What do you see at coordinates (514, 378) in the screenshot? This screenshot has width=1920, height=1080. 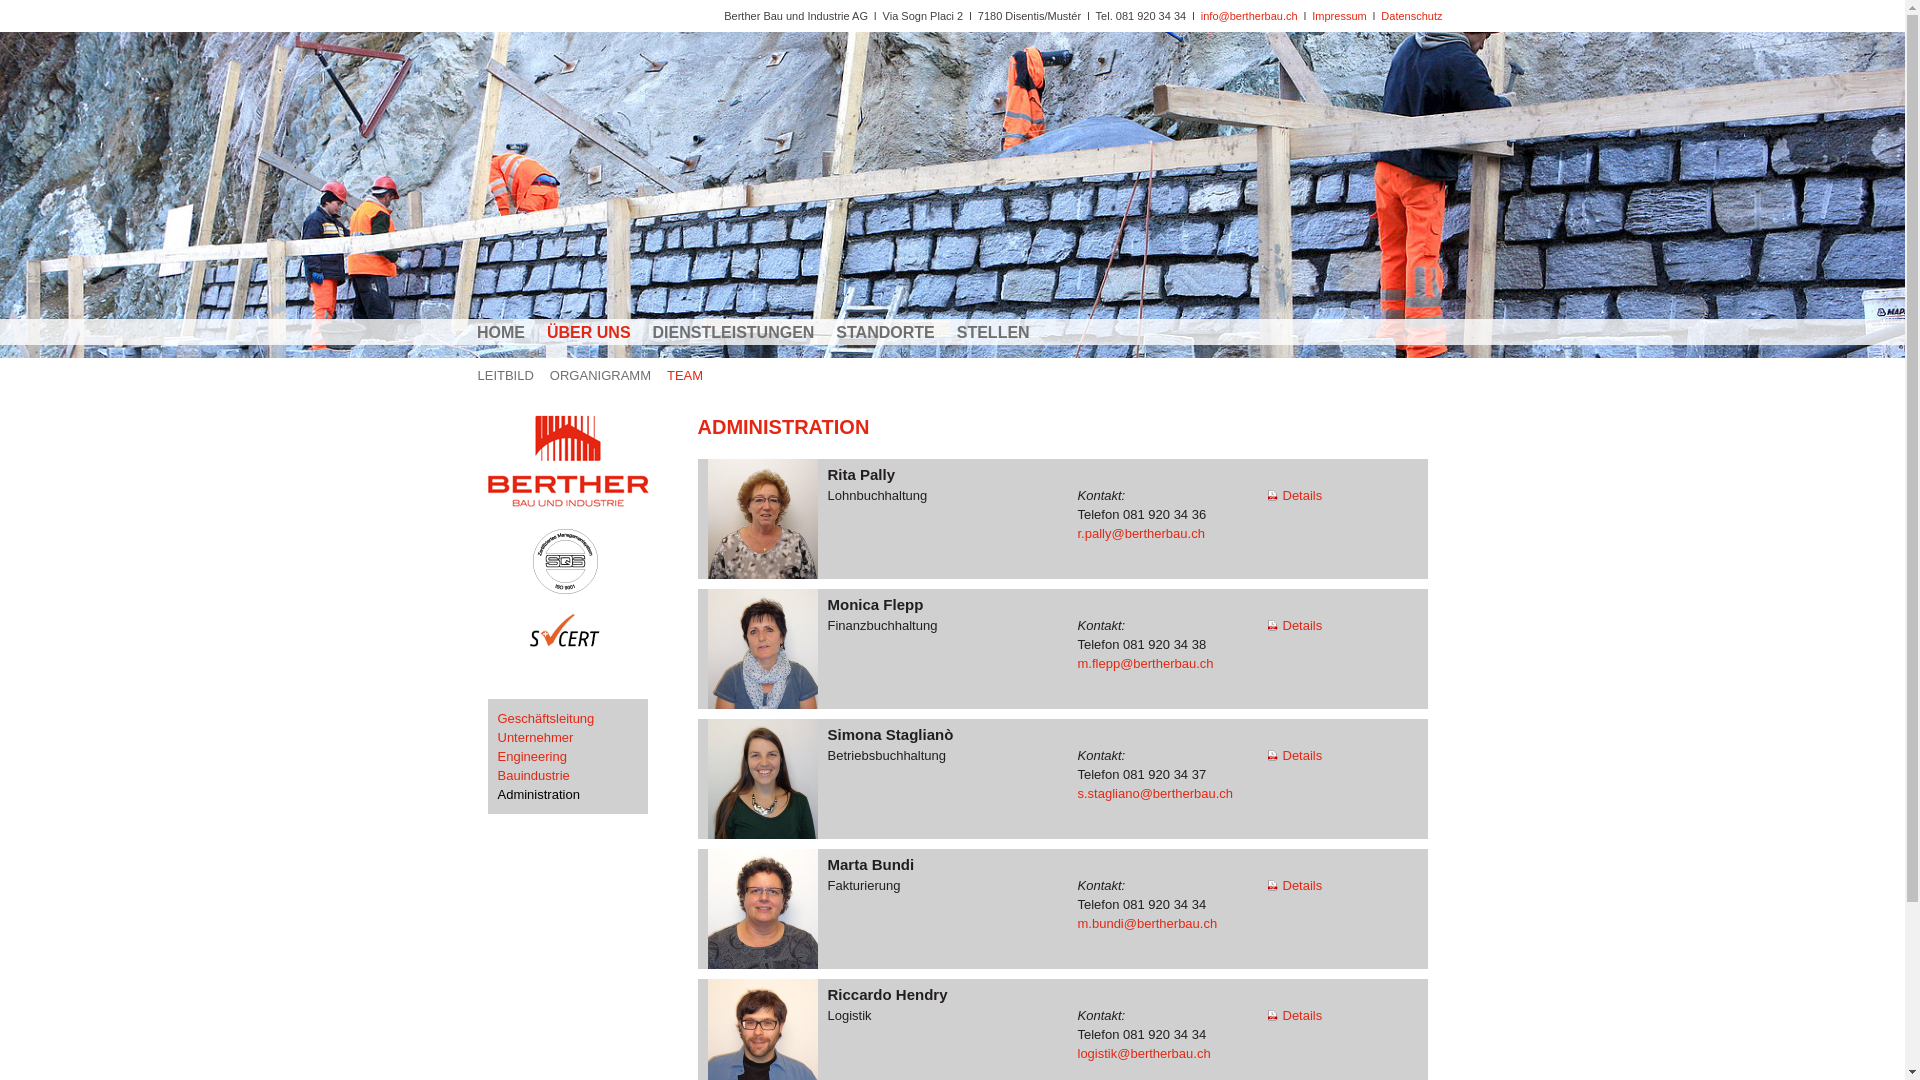 I see `LEITBILD` at bounding box center [514, 378].